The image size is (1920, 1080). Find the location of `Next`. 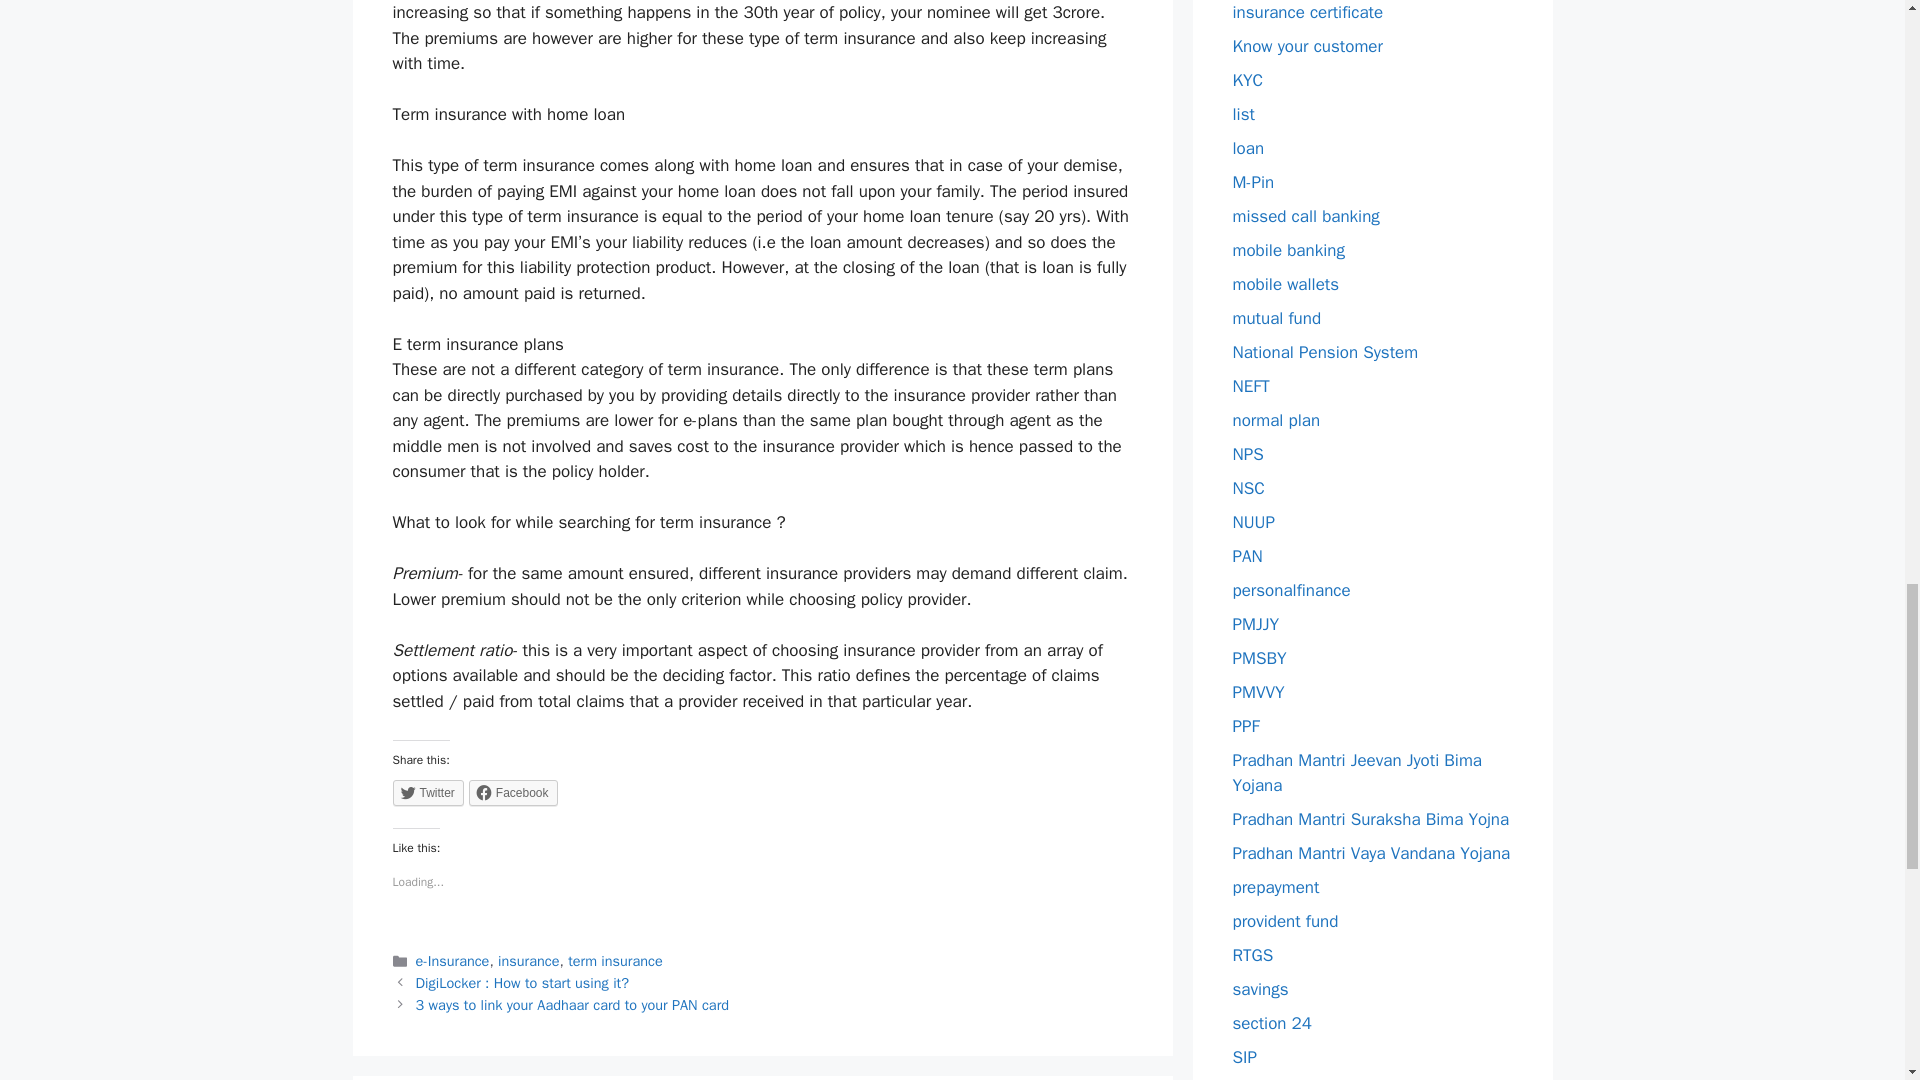

Next is located at coordinates (572, 1004).